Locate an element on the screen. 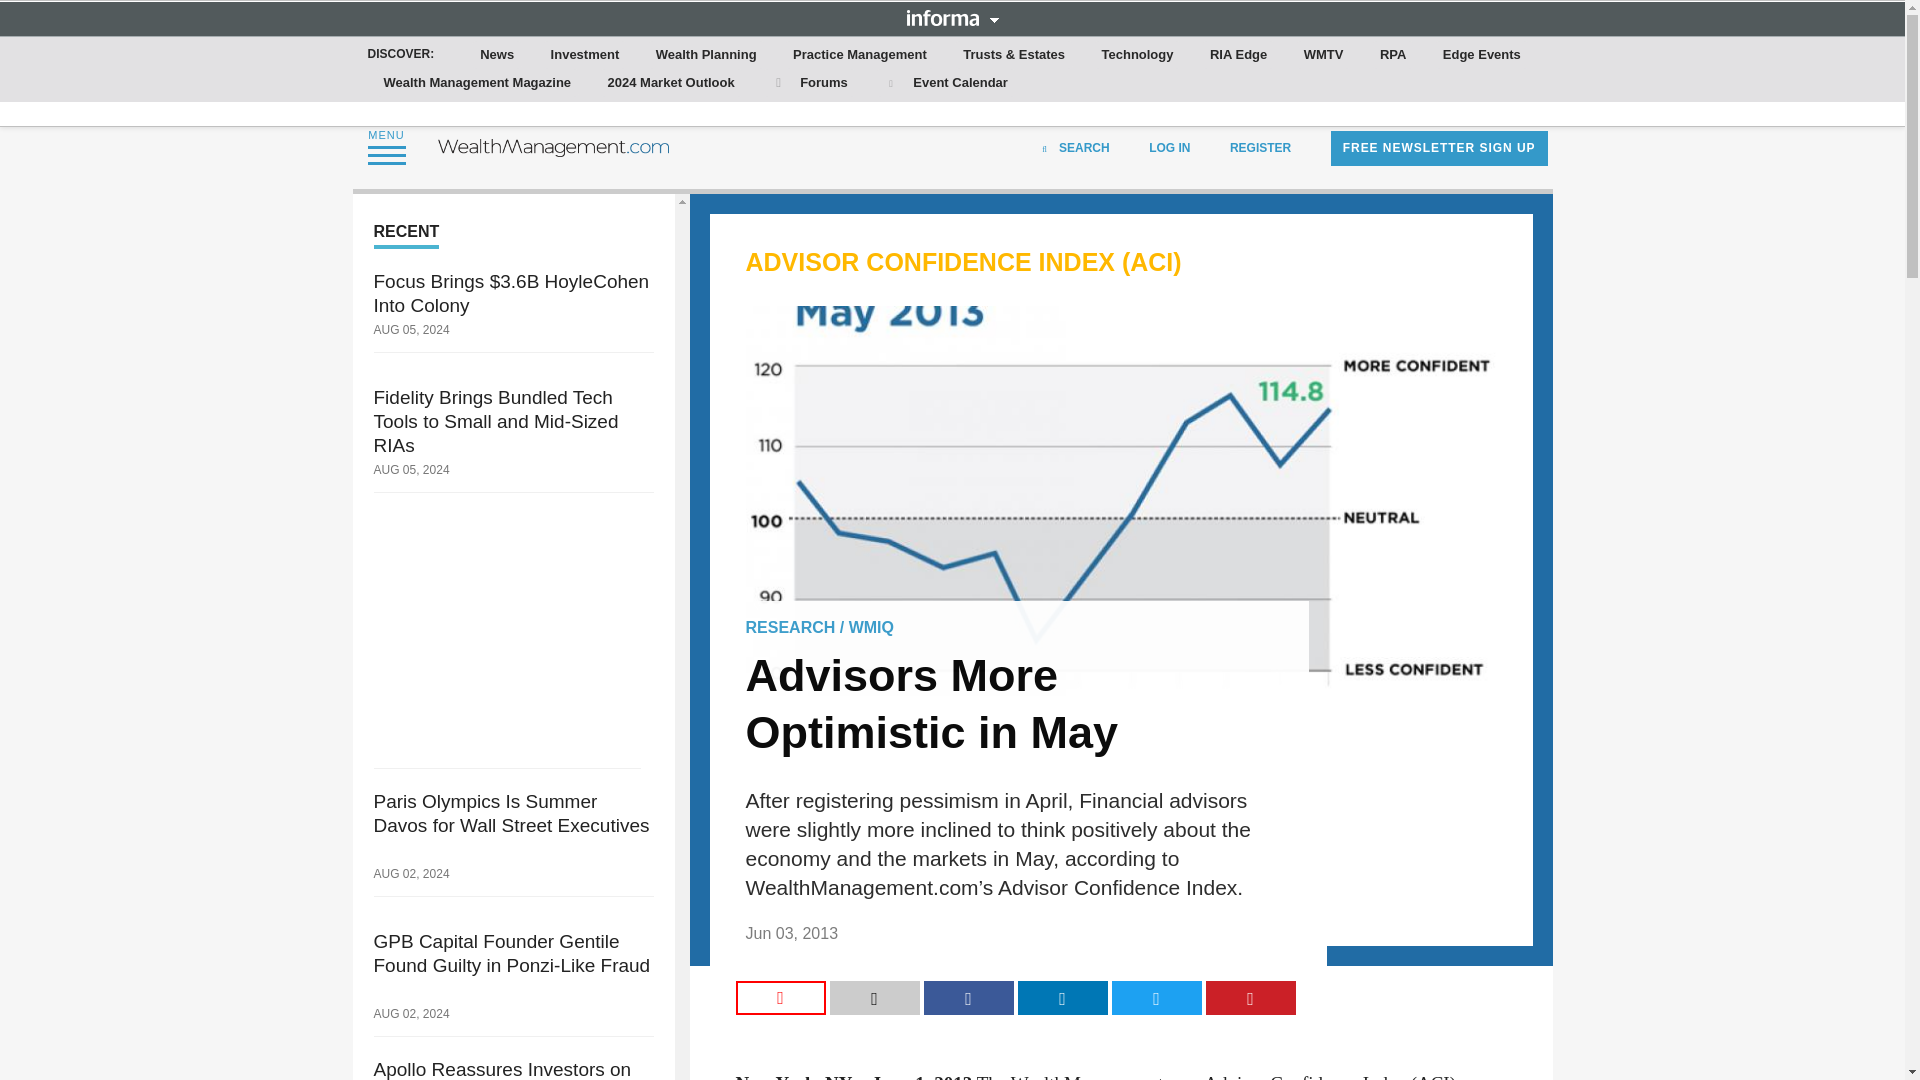 This screenshot has width=1920, height=1080. Wealth Management Magazine is located at coordinates (478, 83).